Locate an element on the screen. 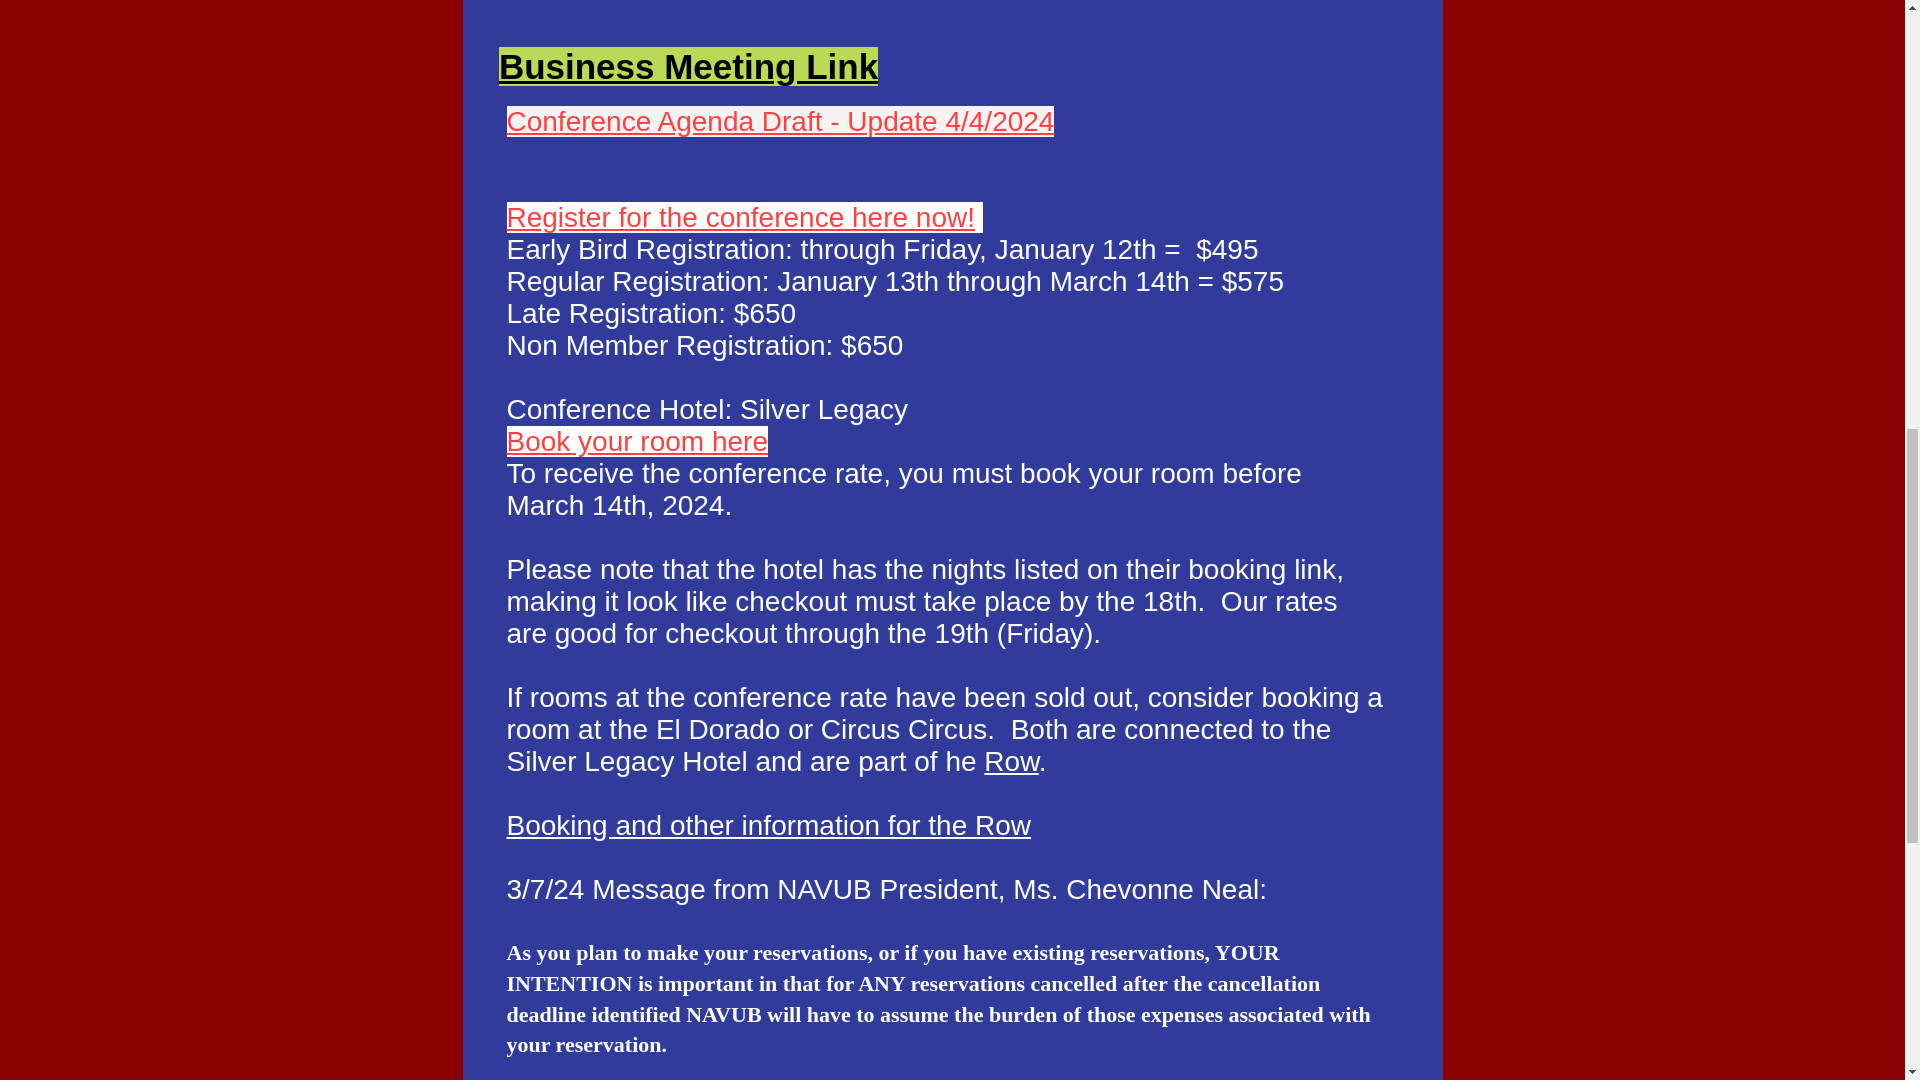  Book your room here is located at coordinates (636, 440).